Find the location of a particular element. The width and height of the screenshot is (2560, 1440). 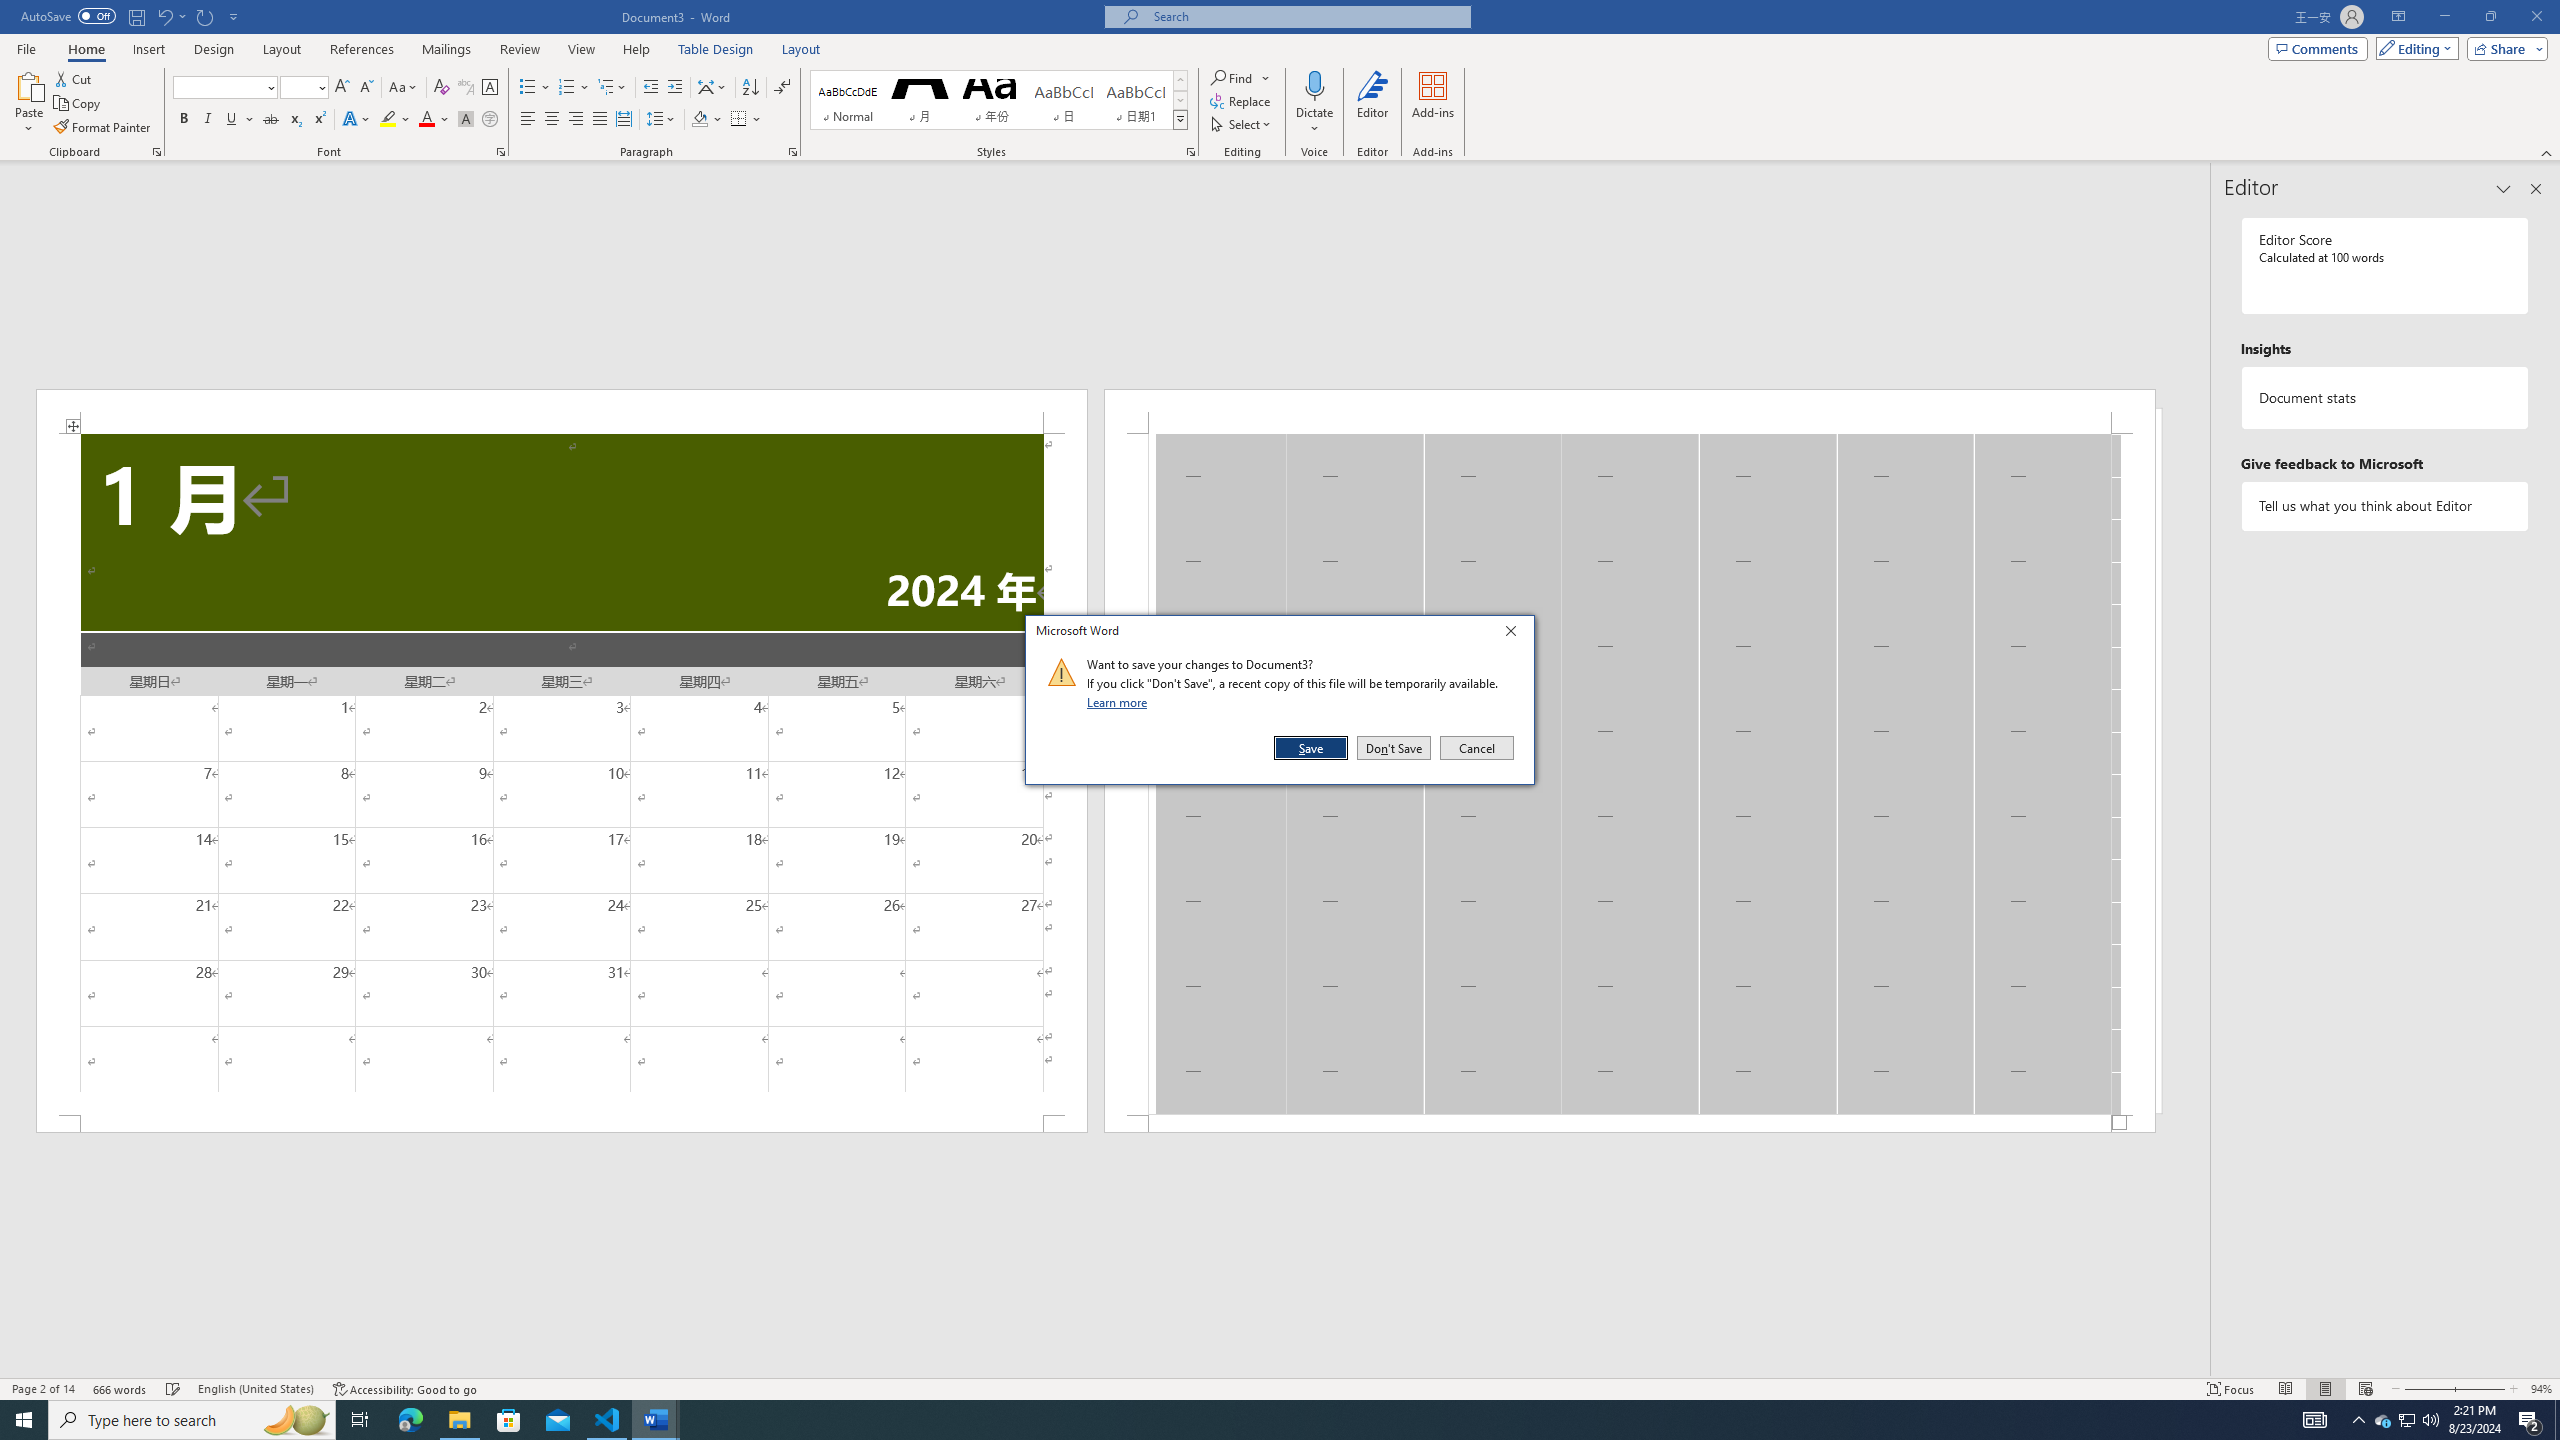

Accessibility Checker Accessibility: Good to go is located at coordinates (406, 1389).